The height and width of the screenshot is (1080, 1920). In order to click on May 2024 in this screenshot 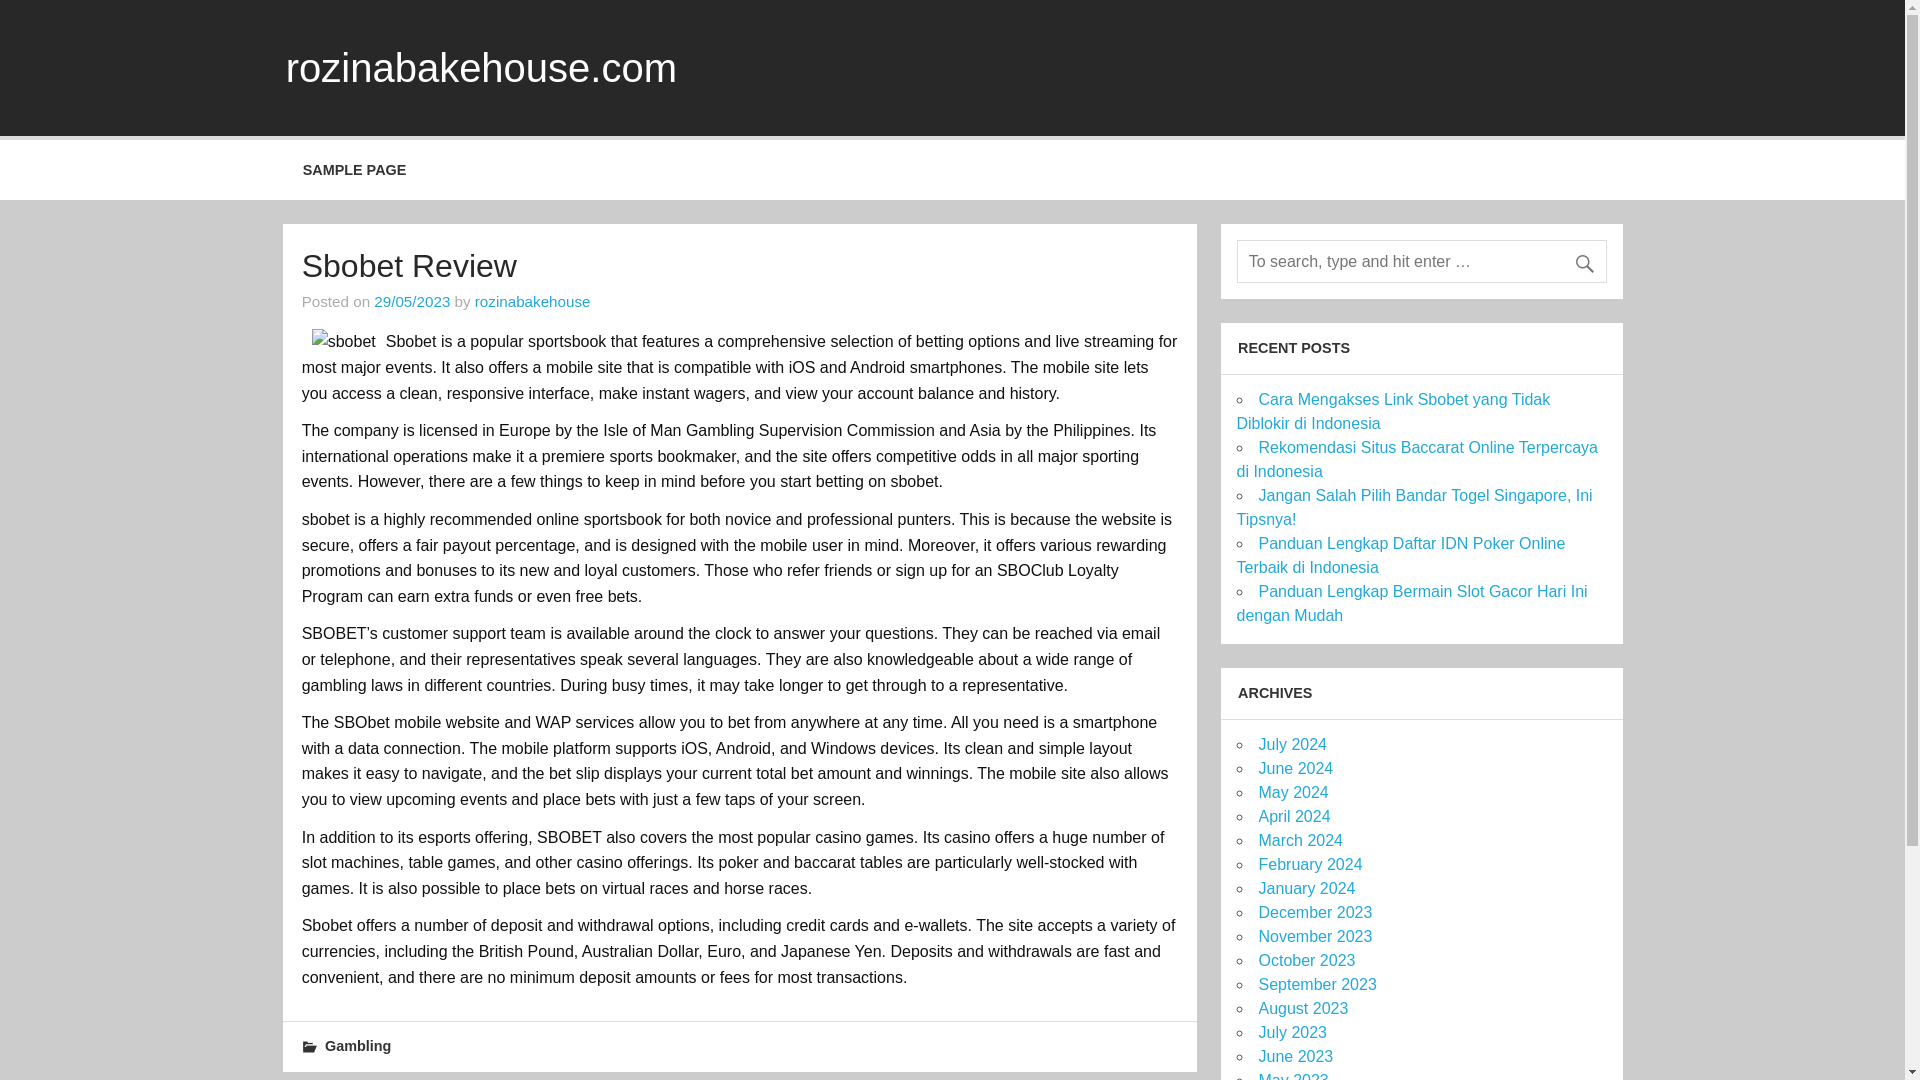, I will do `click(1292, 792)`.